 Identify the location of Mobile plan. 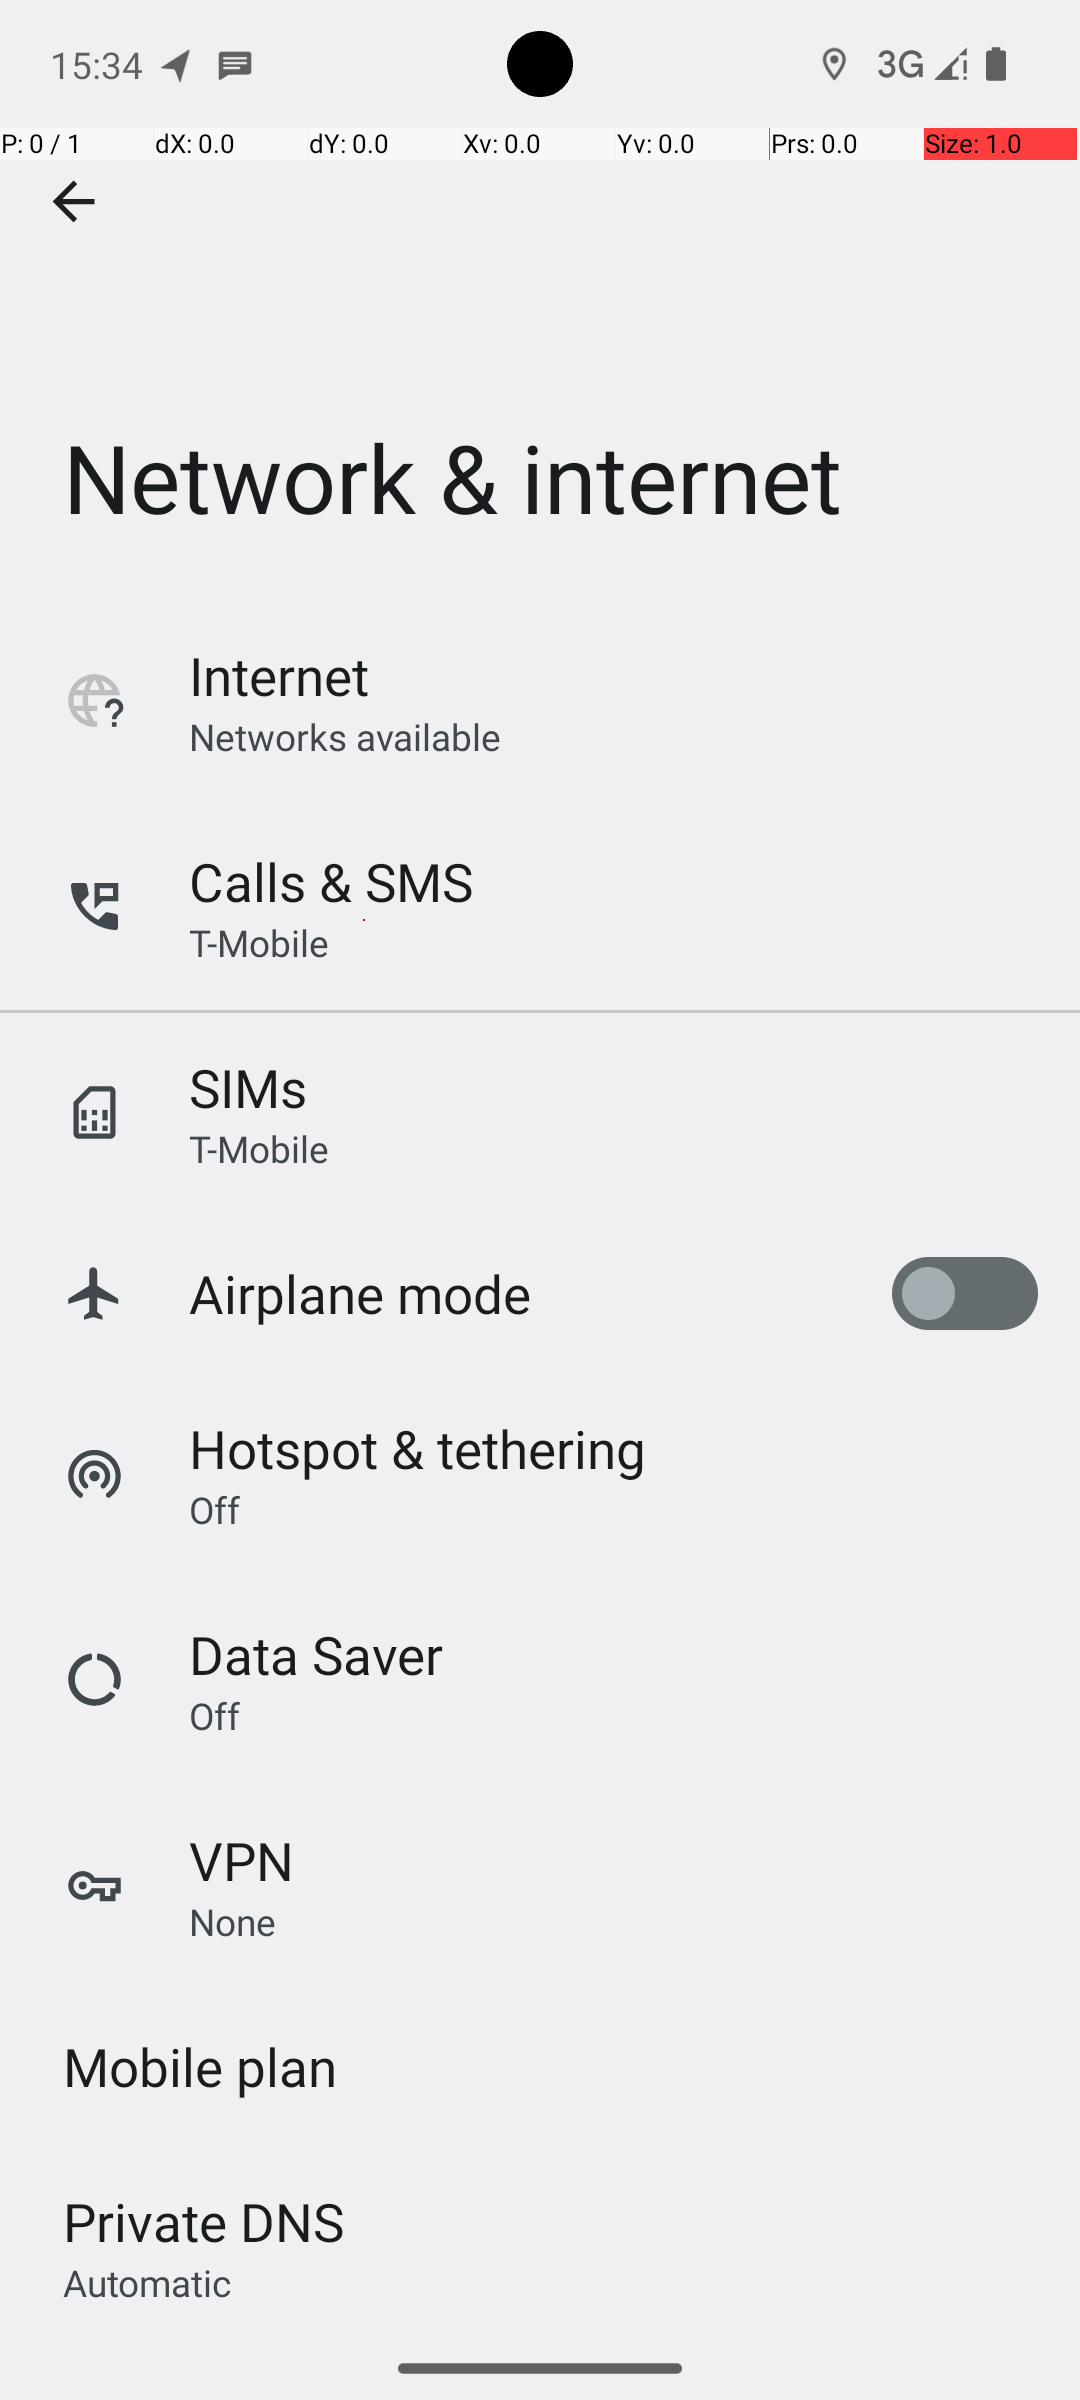
(200, 2066).